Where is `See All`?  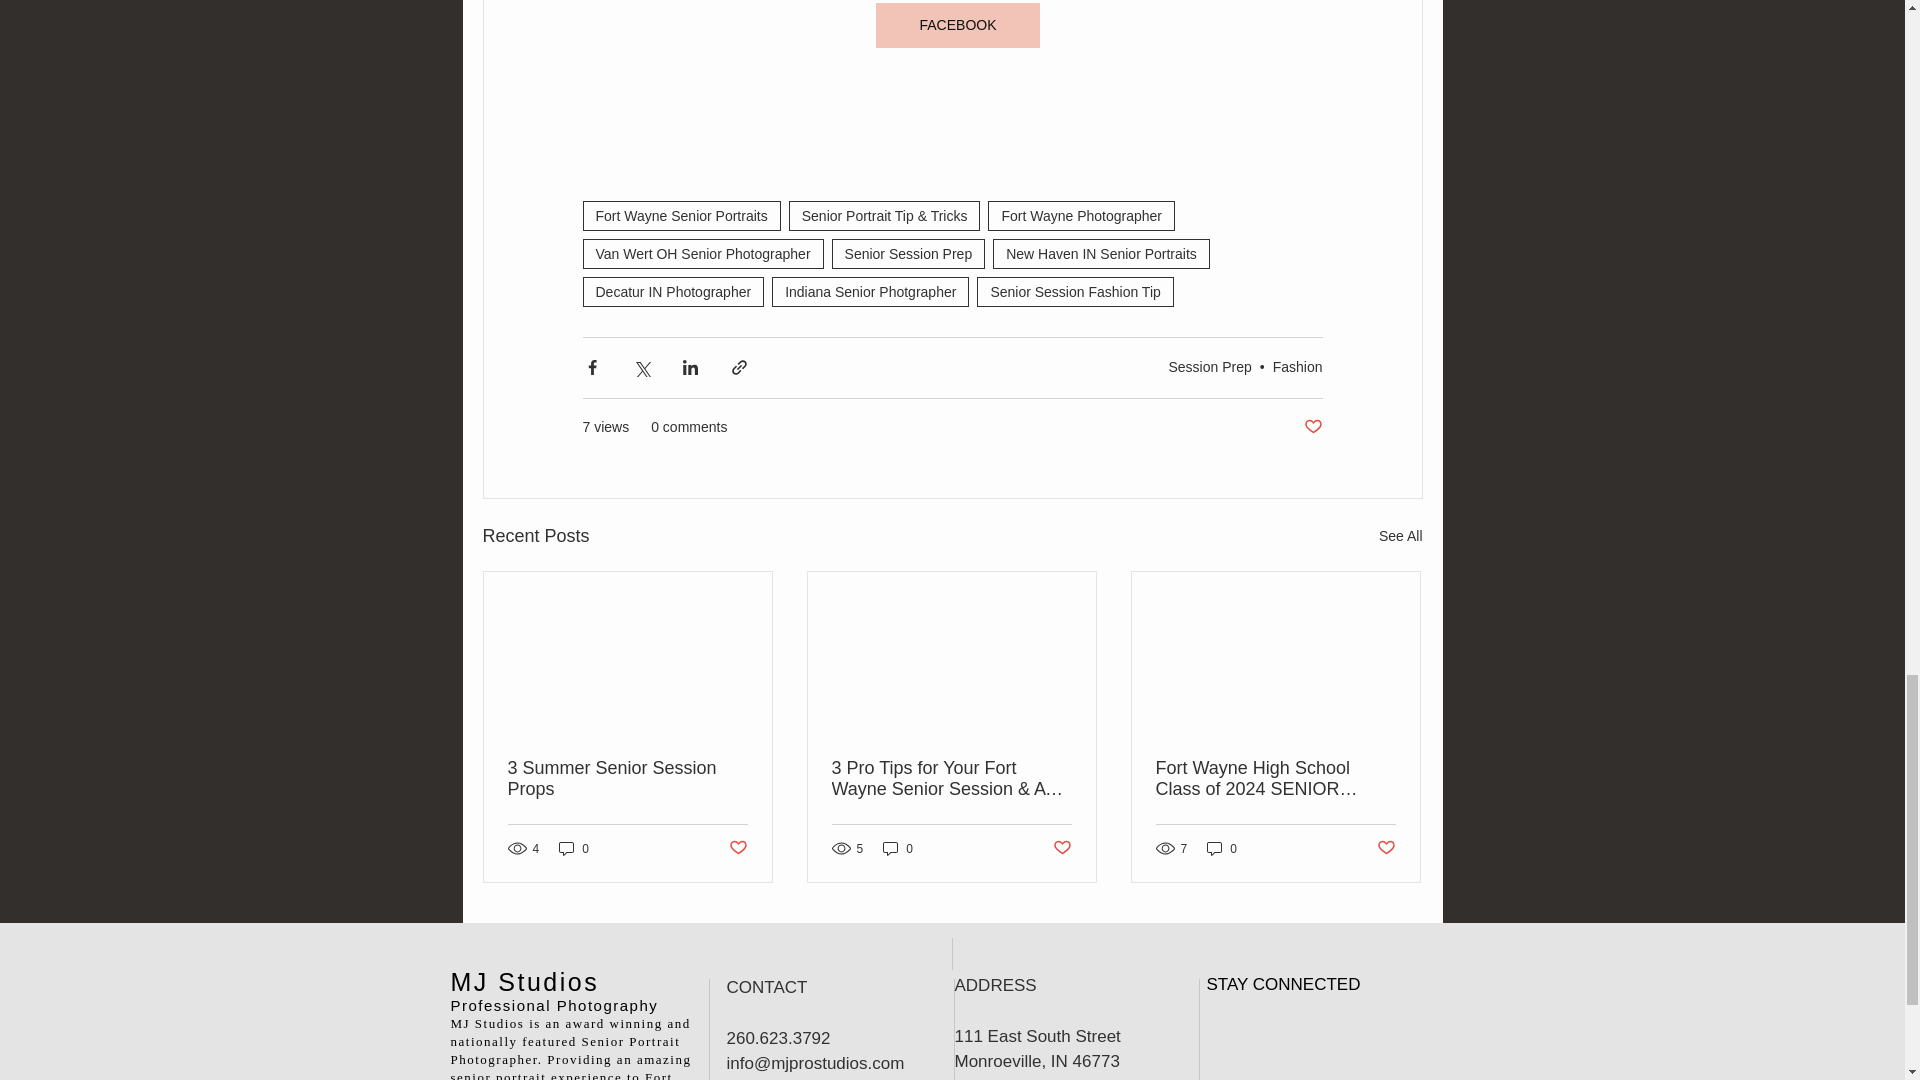 See All is located at coordinates (1400, 536).